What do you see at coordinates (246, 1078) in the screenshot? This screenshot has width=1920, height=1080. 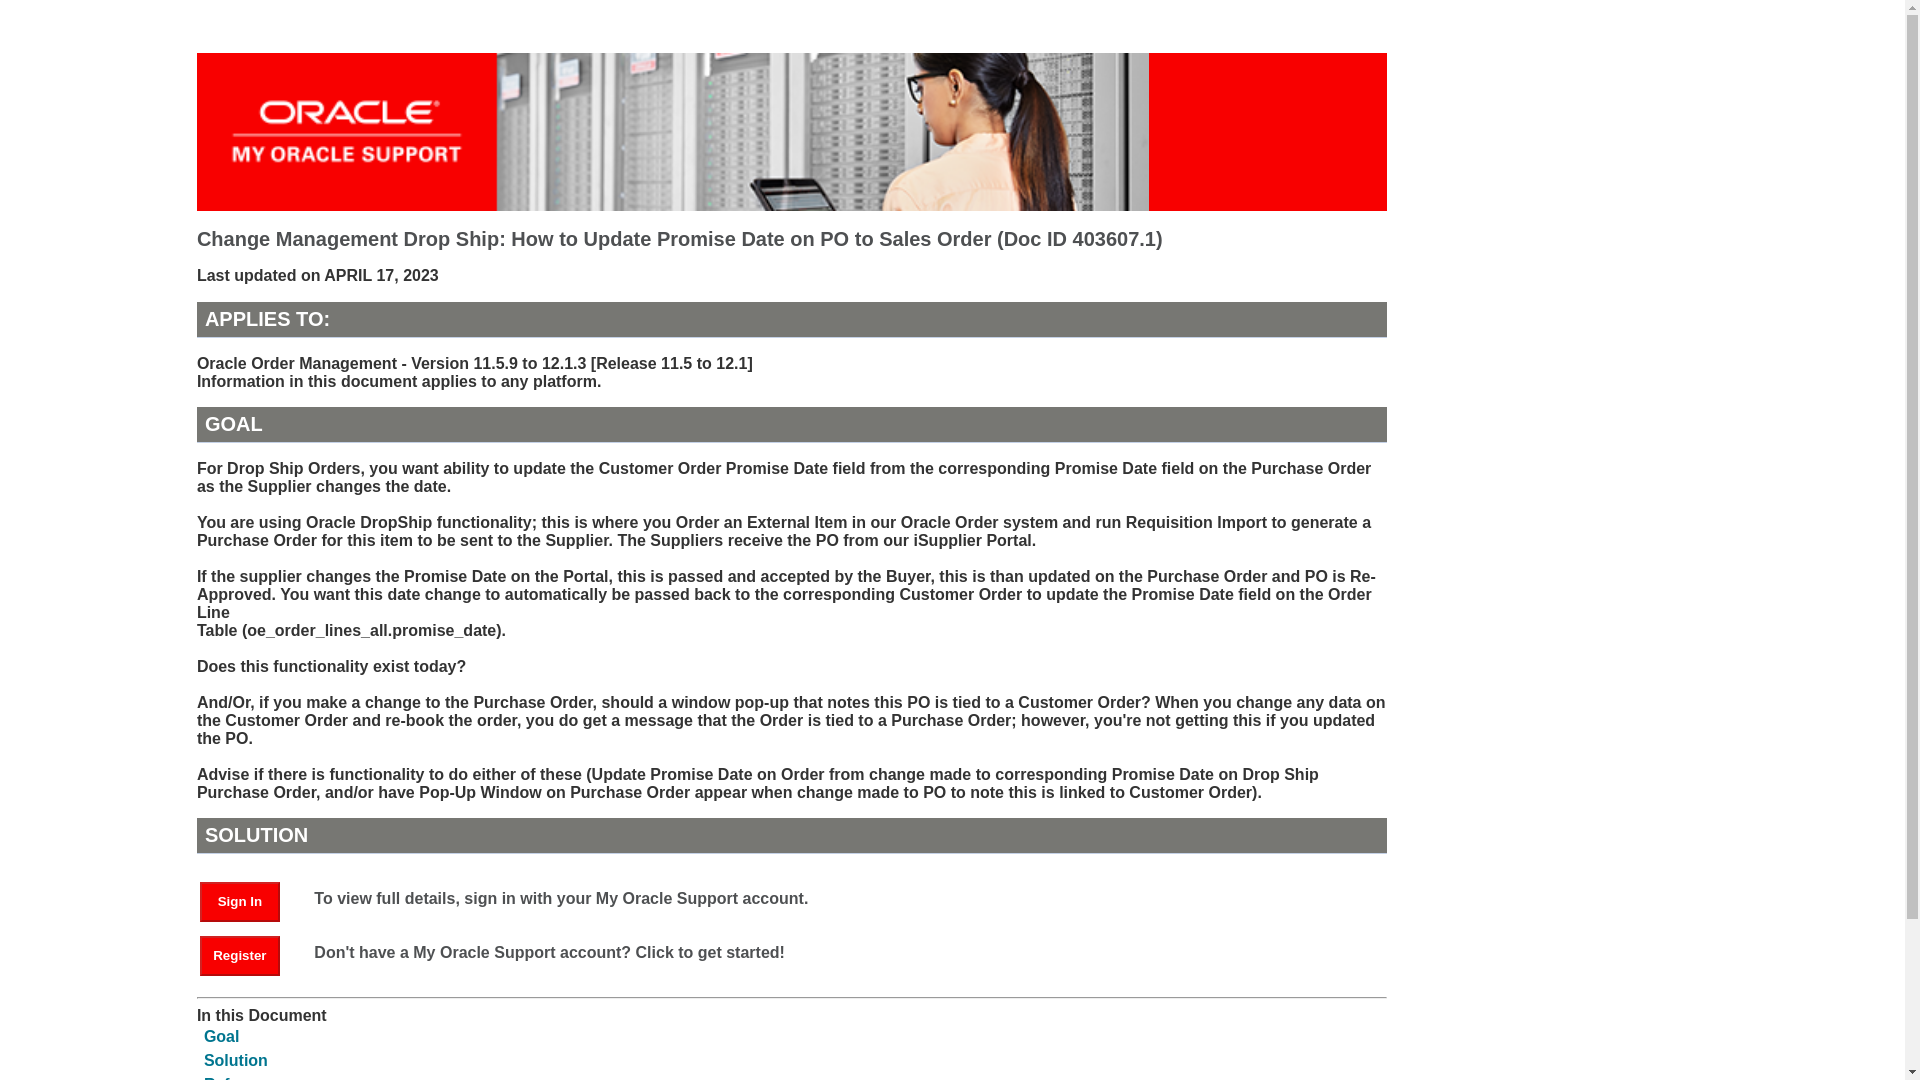 I see `References` at bounding box center [246, 1078].